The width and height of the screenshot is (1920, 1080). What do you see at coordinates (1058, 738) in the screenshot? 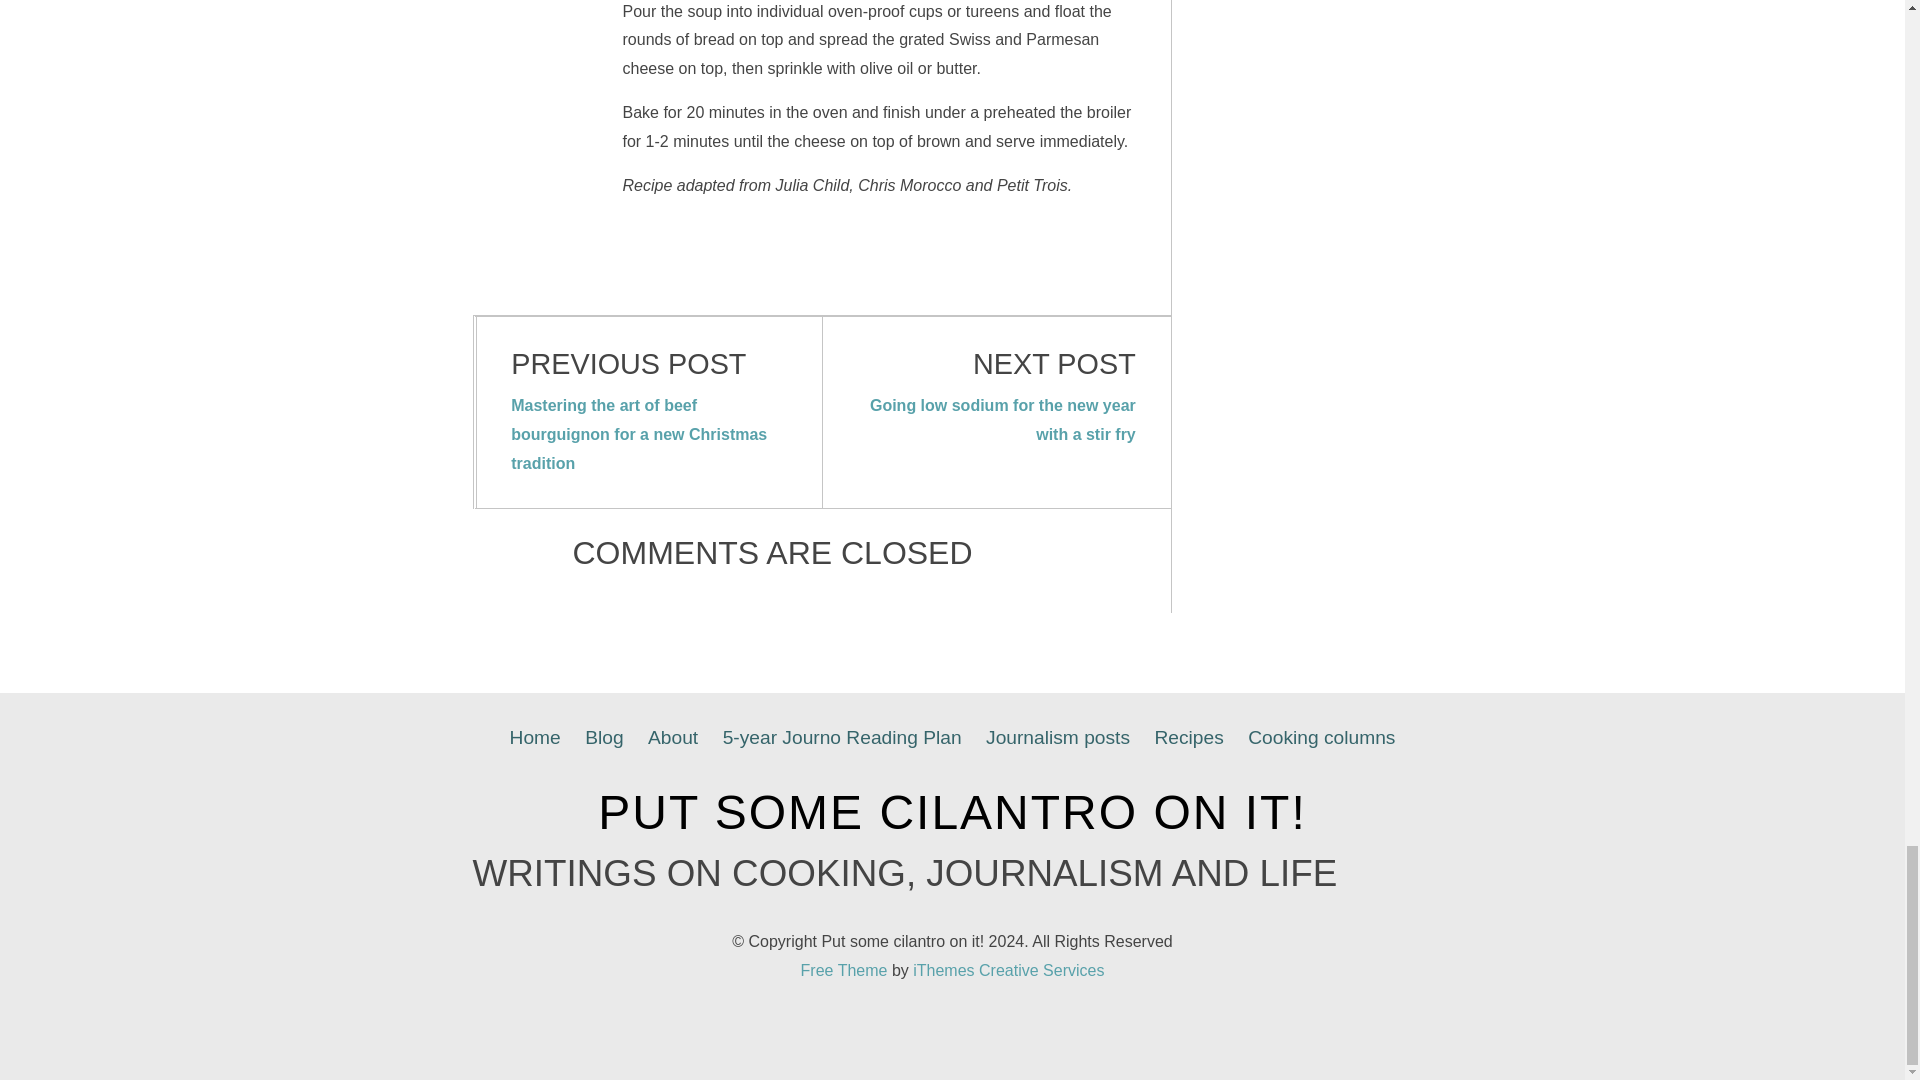
I see `Journalism posts` at bounding box center [1058, 738].